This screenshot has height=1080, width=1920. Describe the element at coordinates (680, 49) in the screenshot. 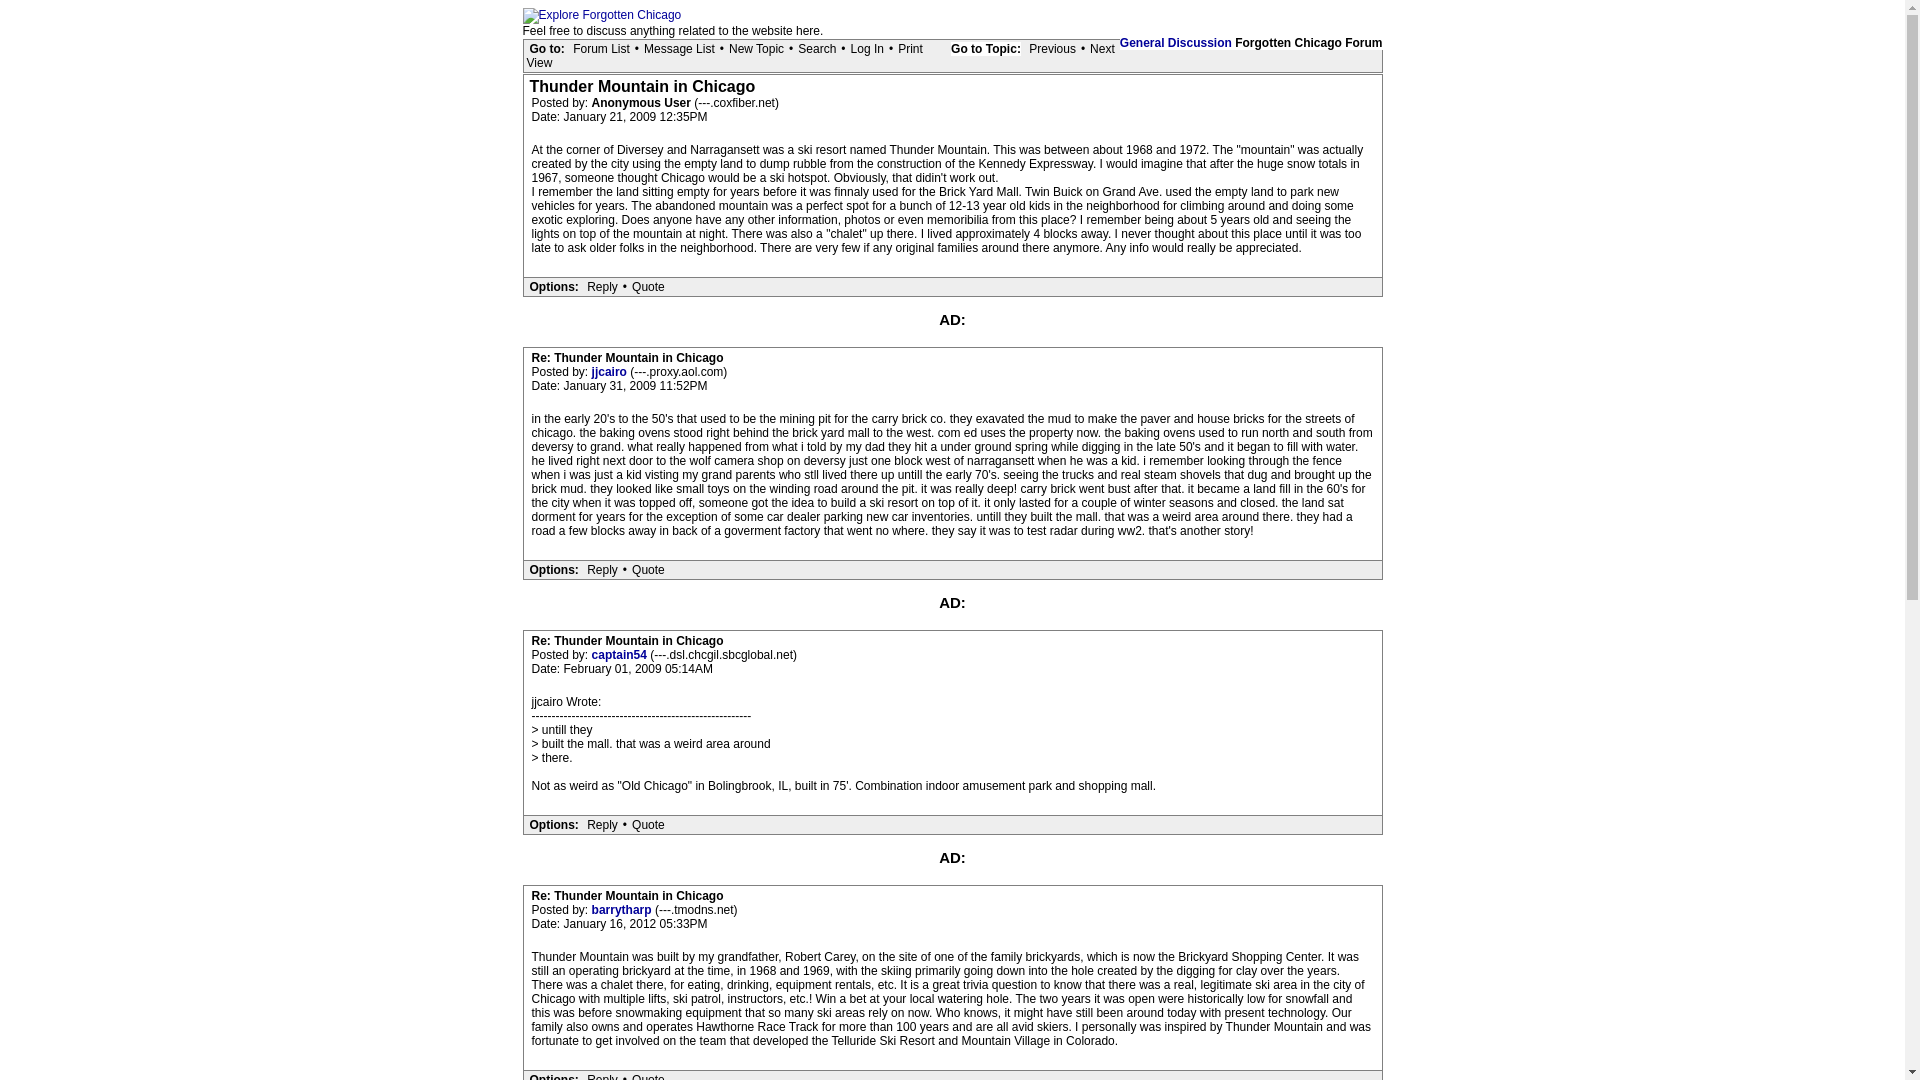

I see `Message List` at that location.